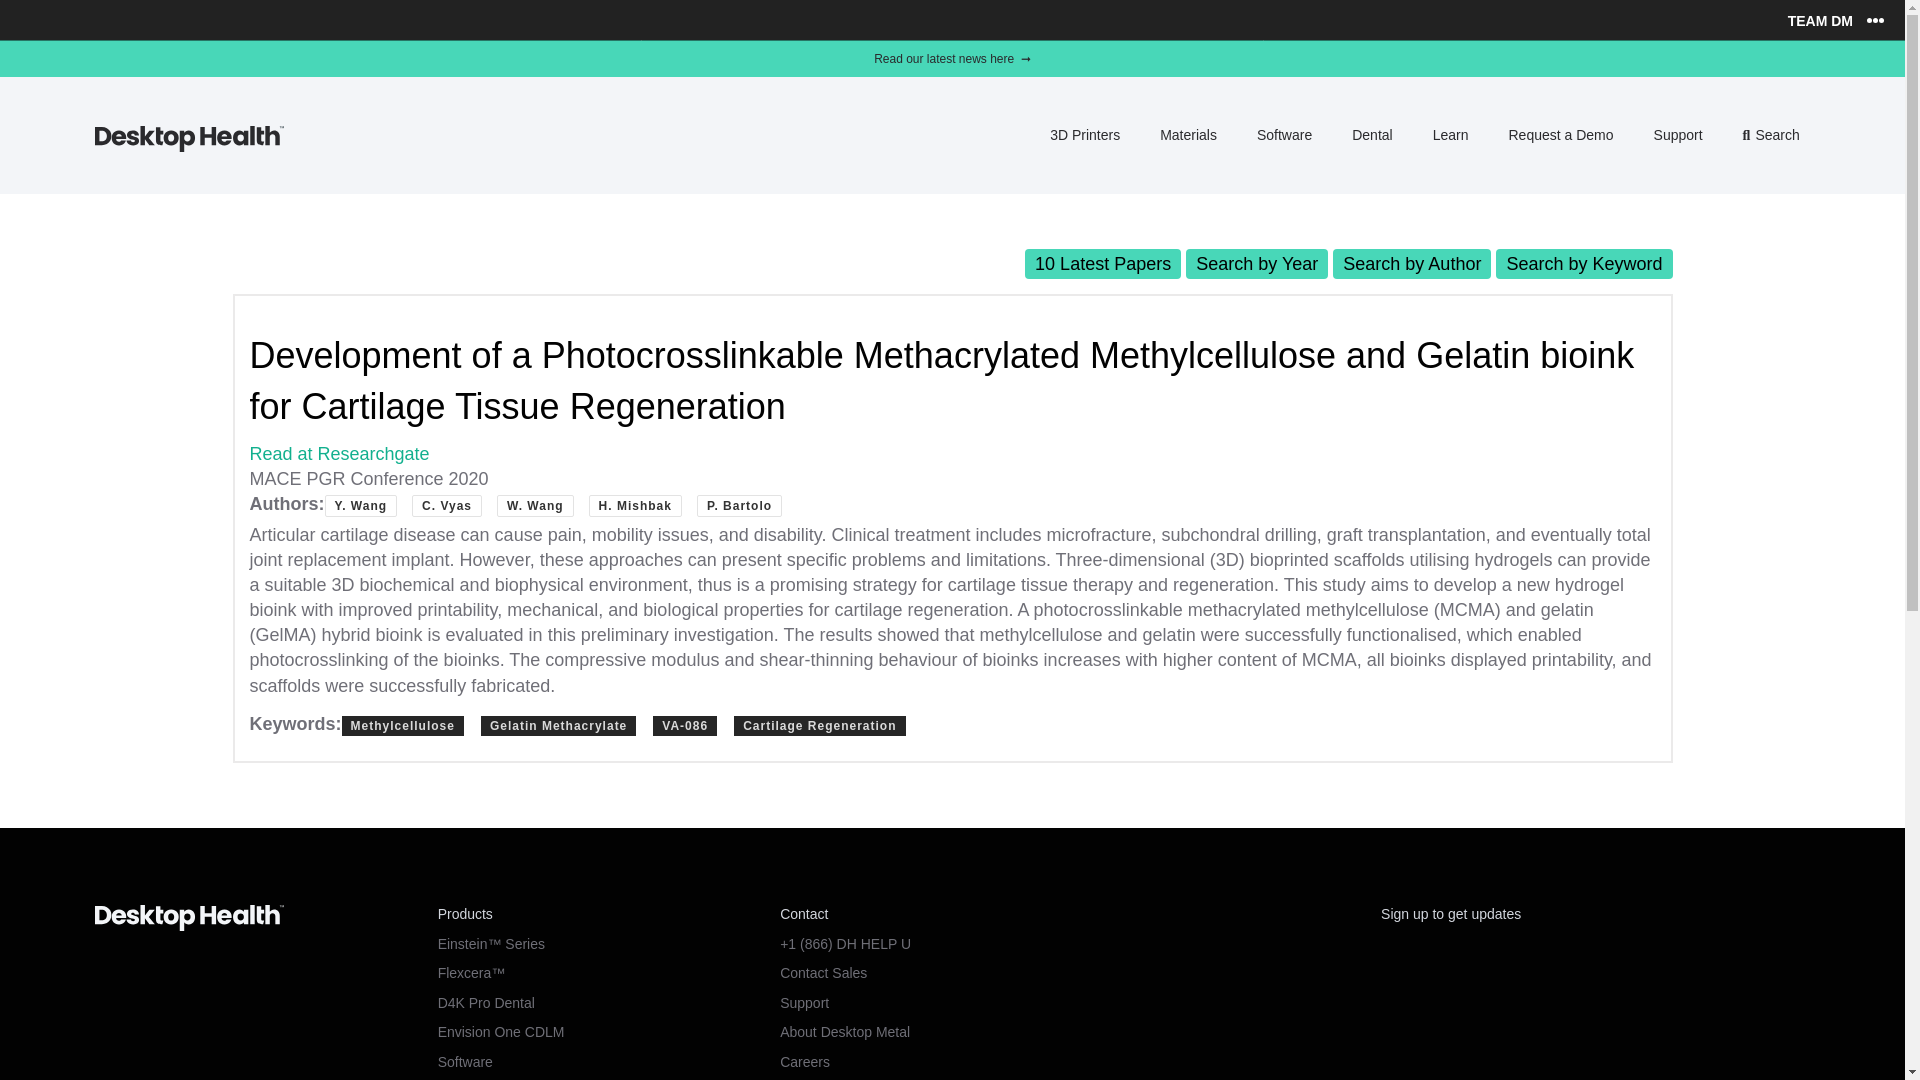  Describe the element at coordinates (1085, 135) in the screenshot. I see `3D Printers` at that location.